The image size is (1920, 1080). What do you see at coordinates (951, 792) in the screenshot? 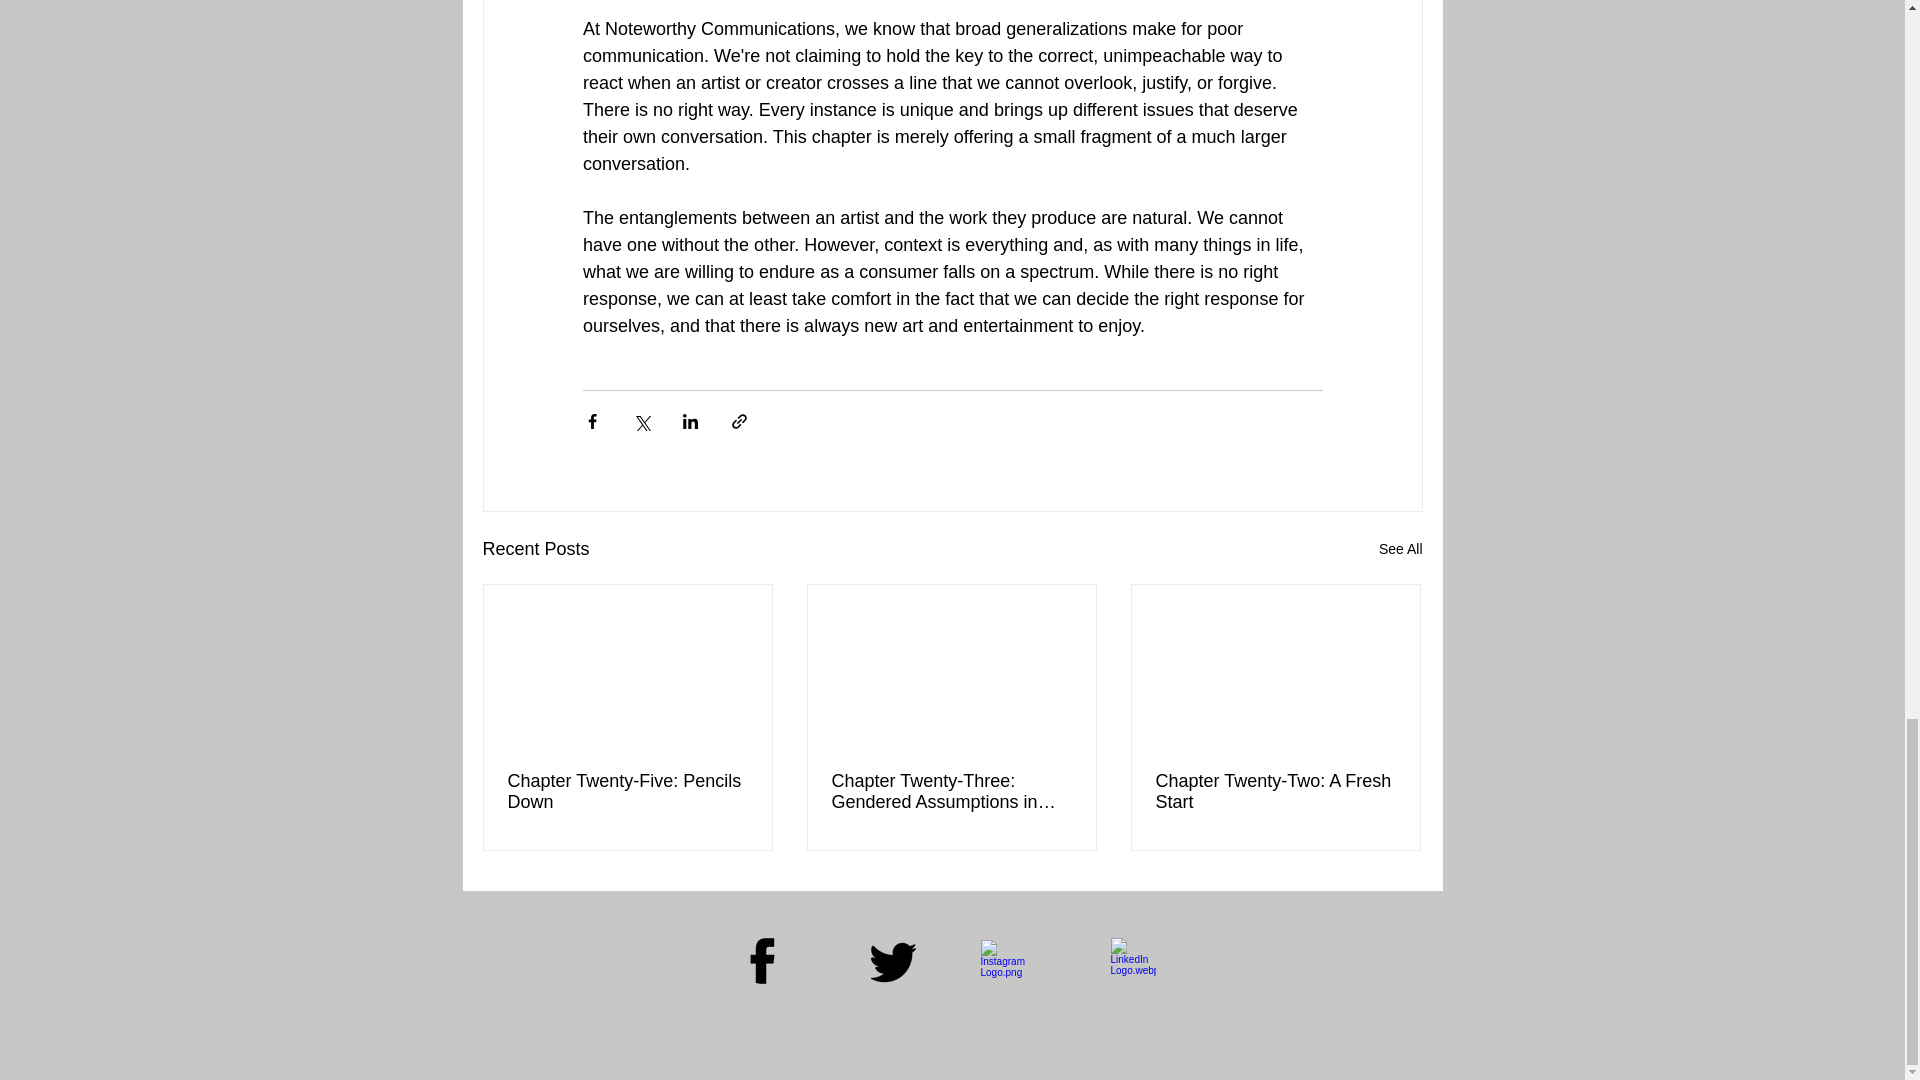
I see `Chapter Twenty-Three: Gendered Assumptions in Language` at bounding box center [951, 792].